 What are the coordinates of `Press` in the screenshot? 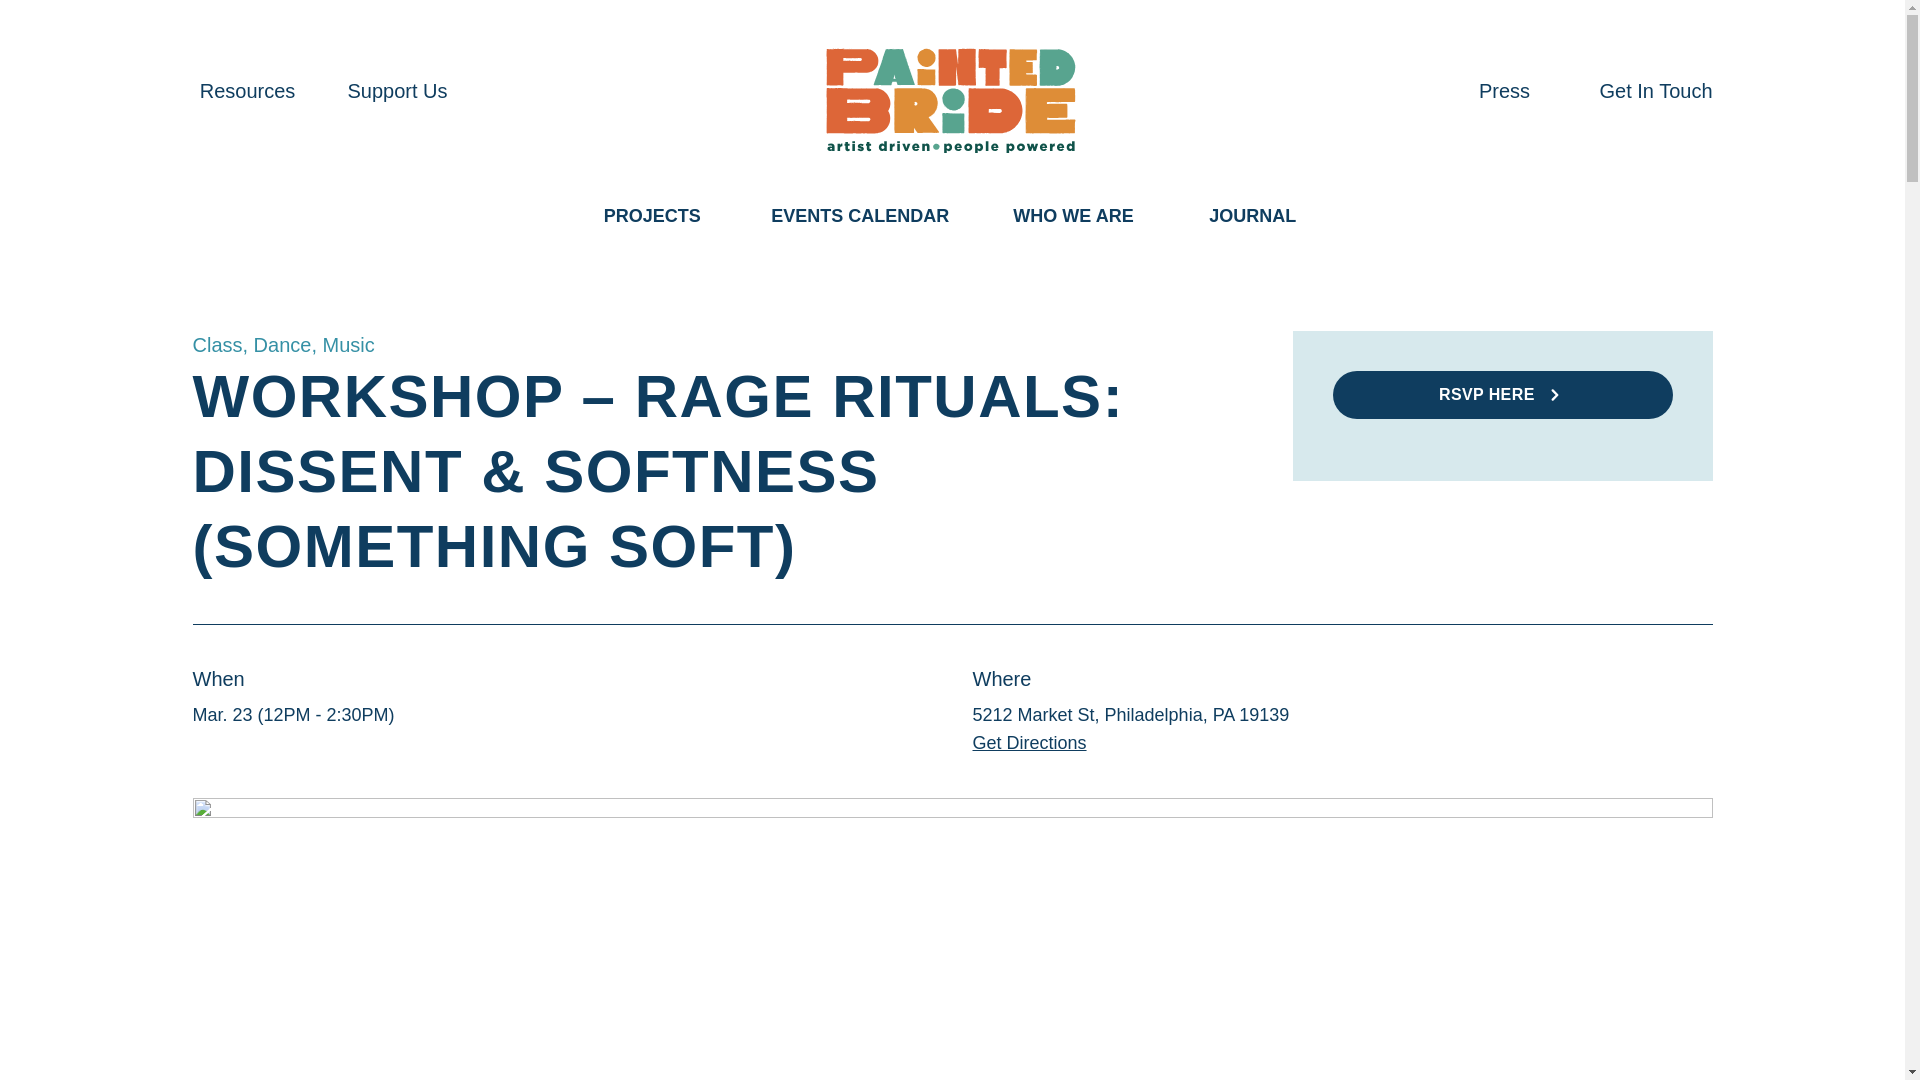 It's located at (1504, 90).